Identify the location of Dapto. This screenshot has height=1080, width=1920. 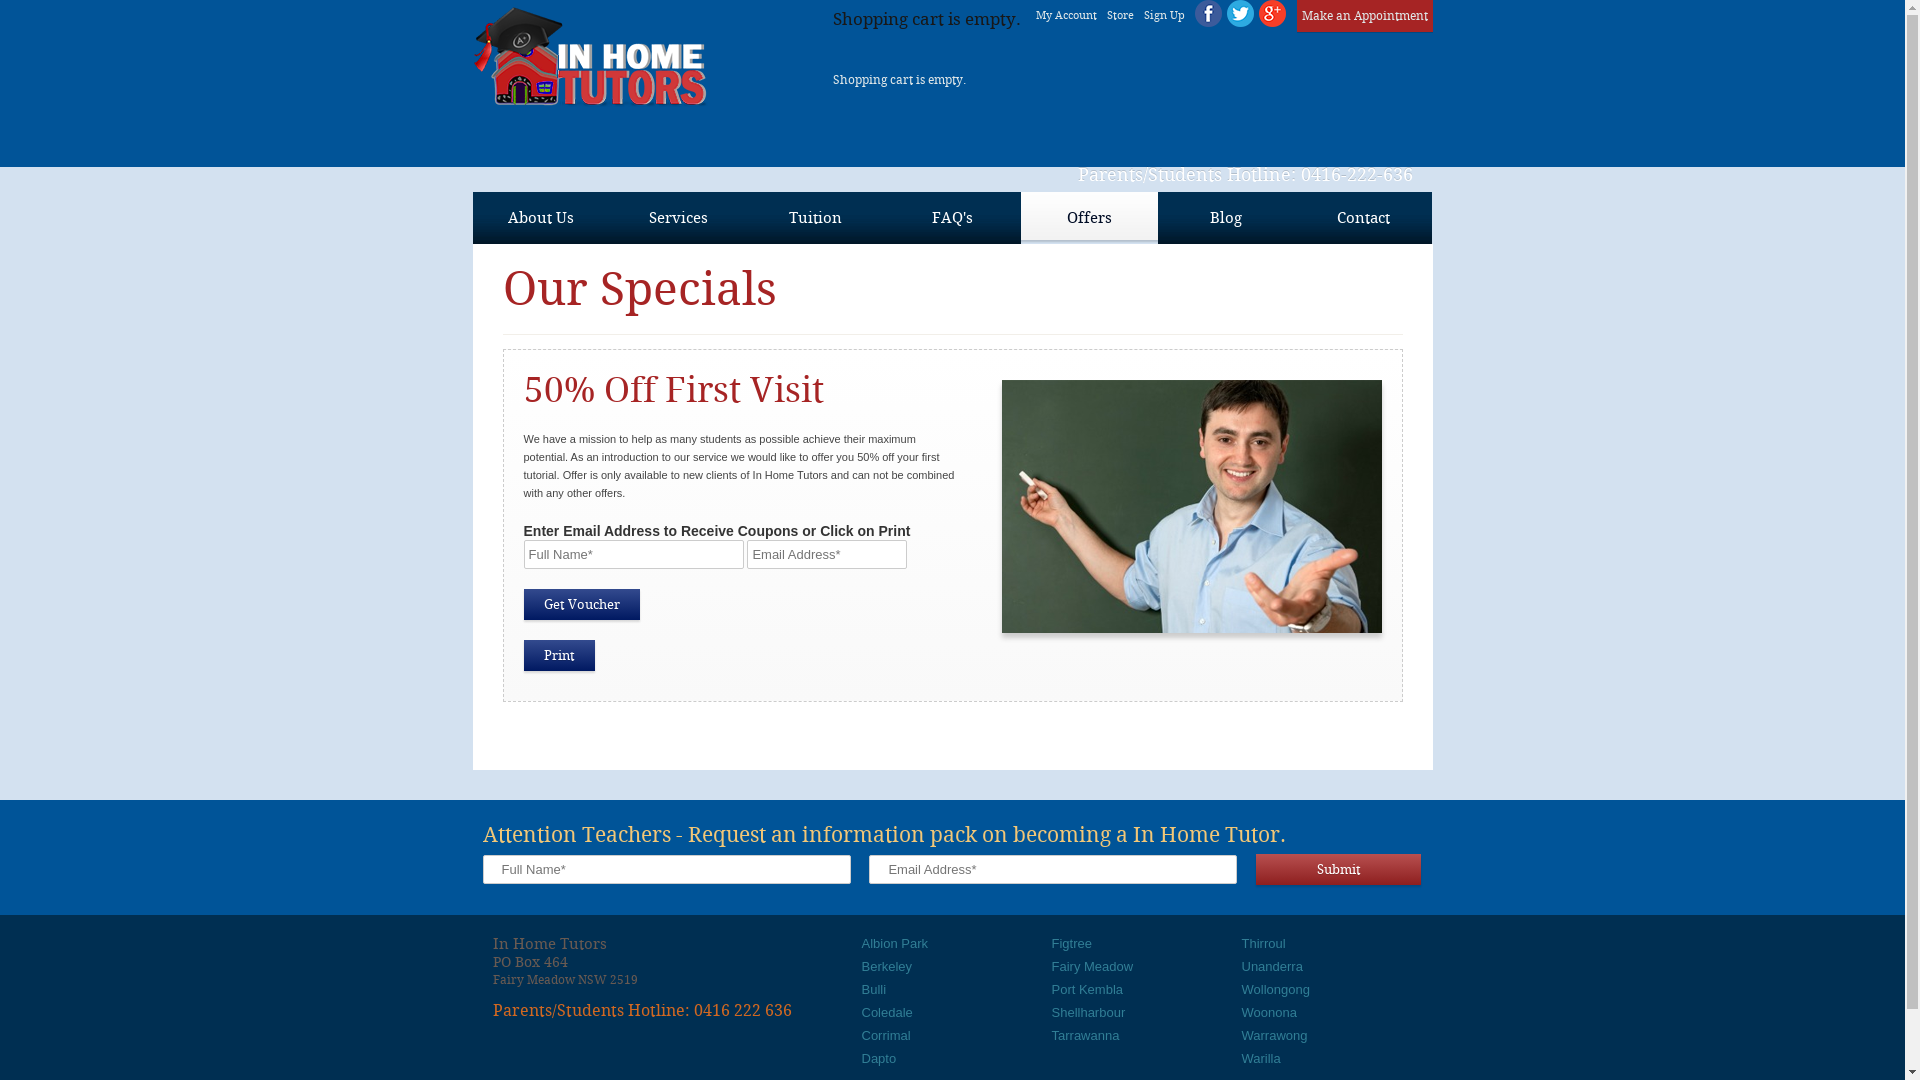
(880, 1058).